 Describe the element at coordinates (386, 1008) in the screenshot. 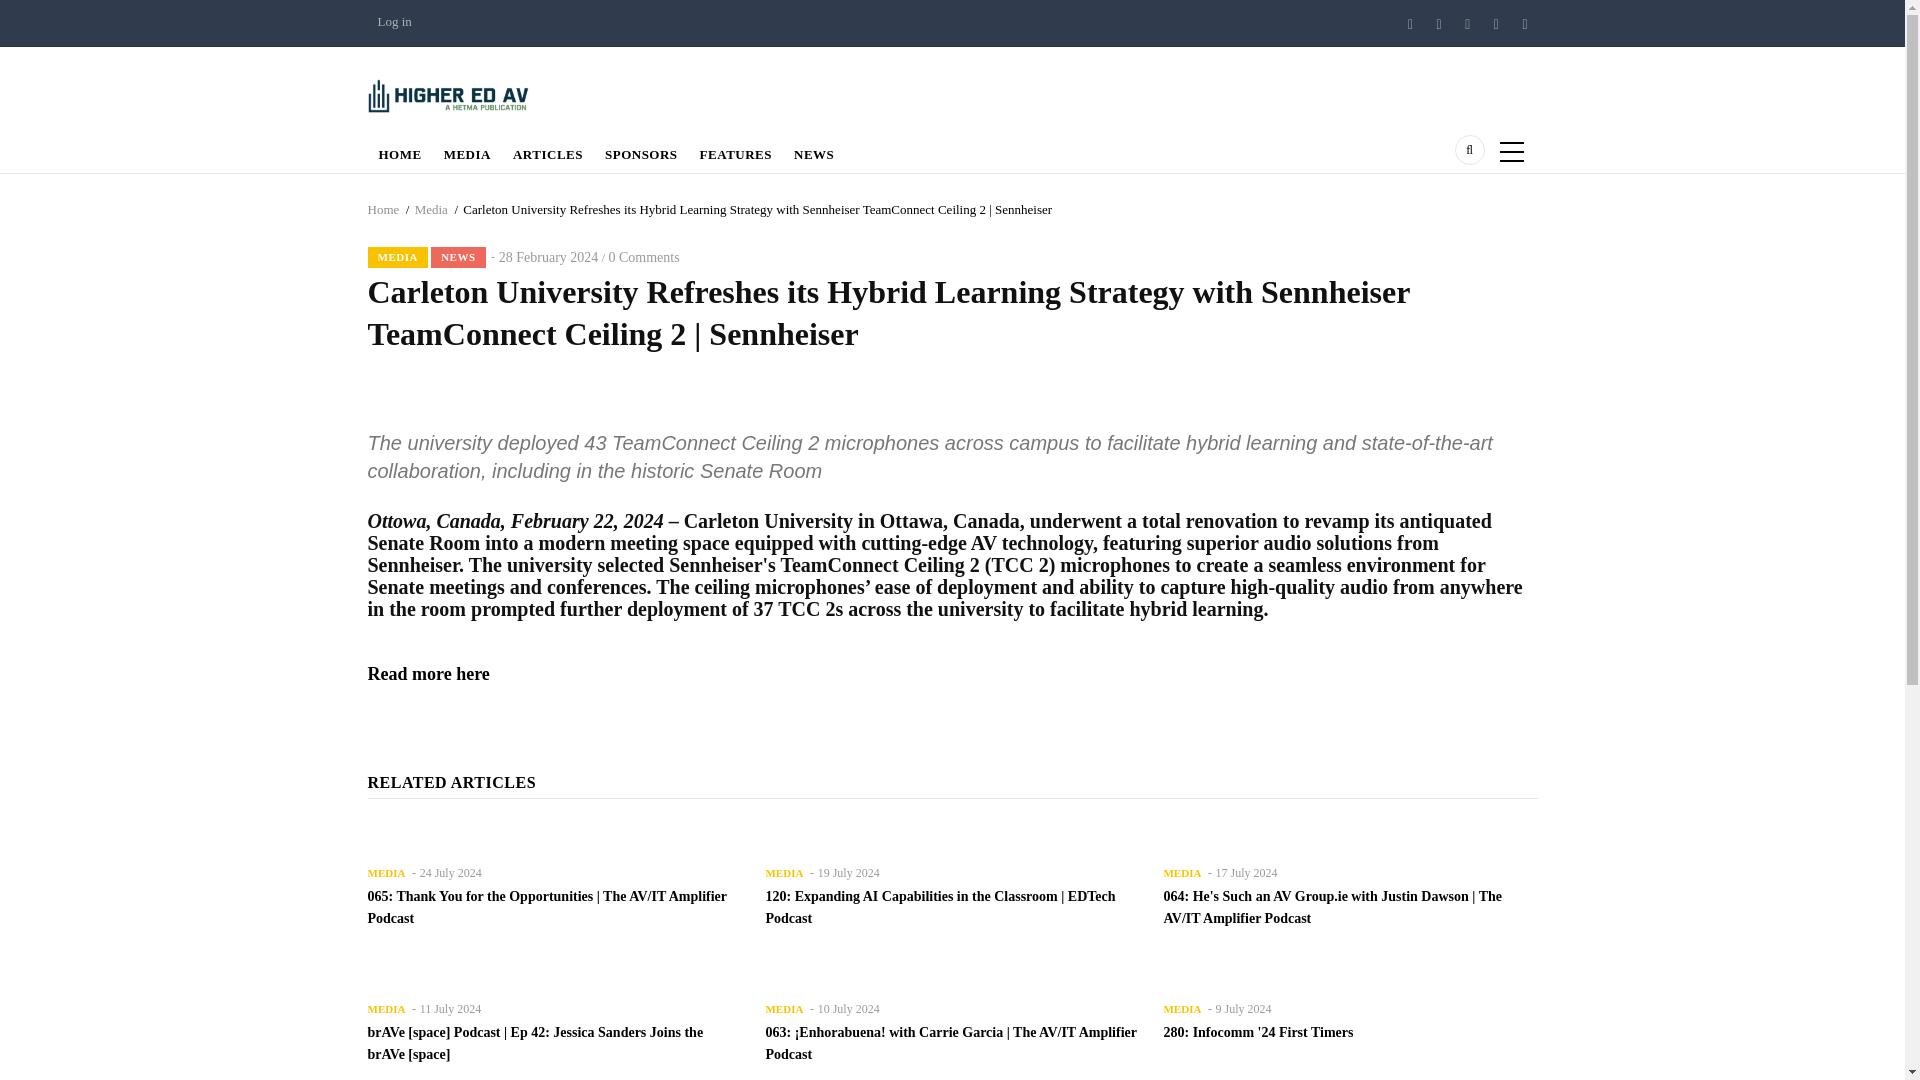

I see `MEDIA` at that location.